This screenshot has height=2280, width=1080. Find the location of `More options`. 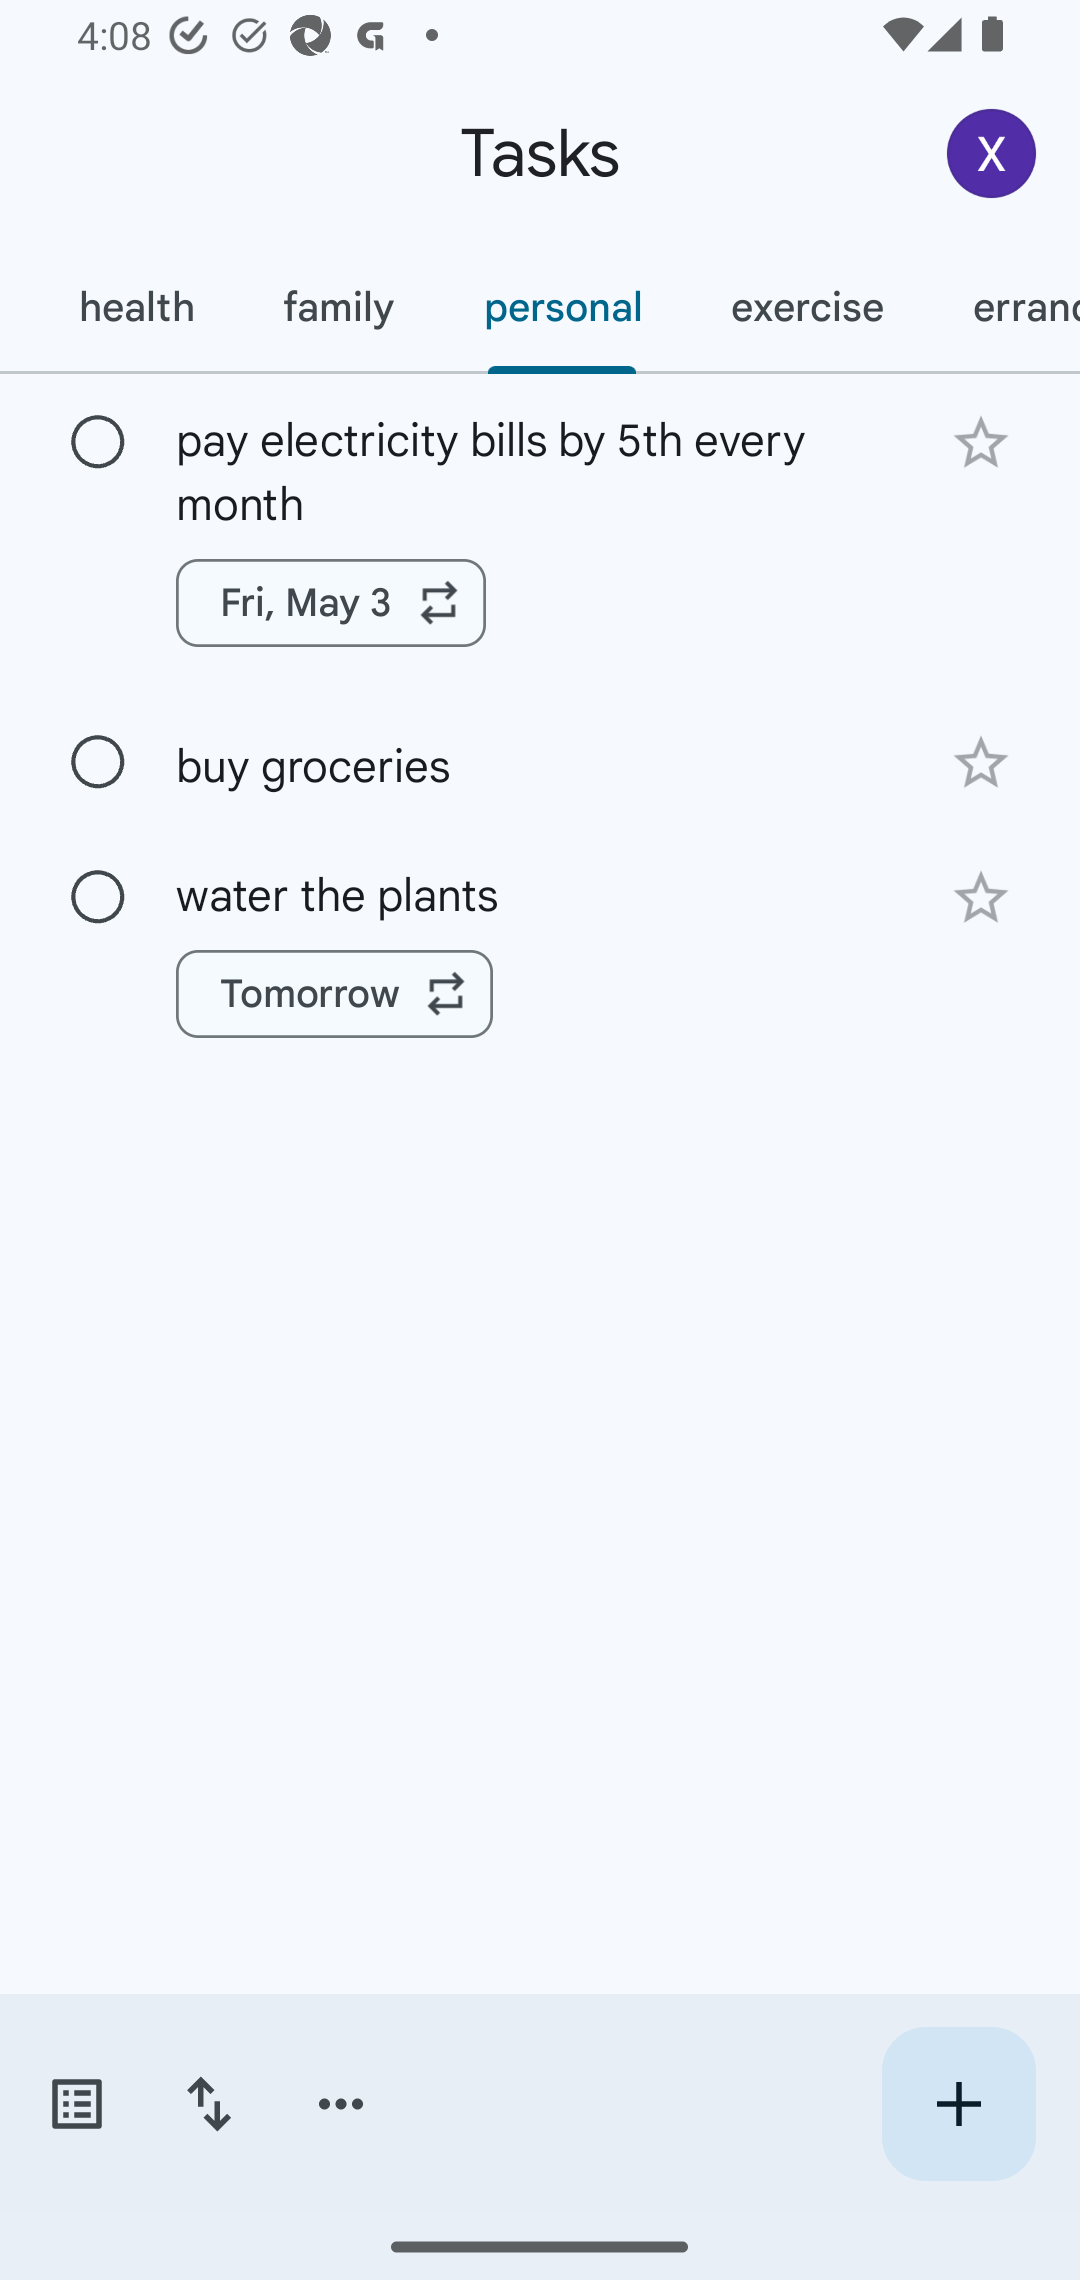

More options is located at coordinates (341, 2104).